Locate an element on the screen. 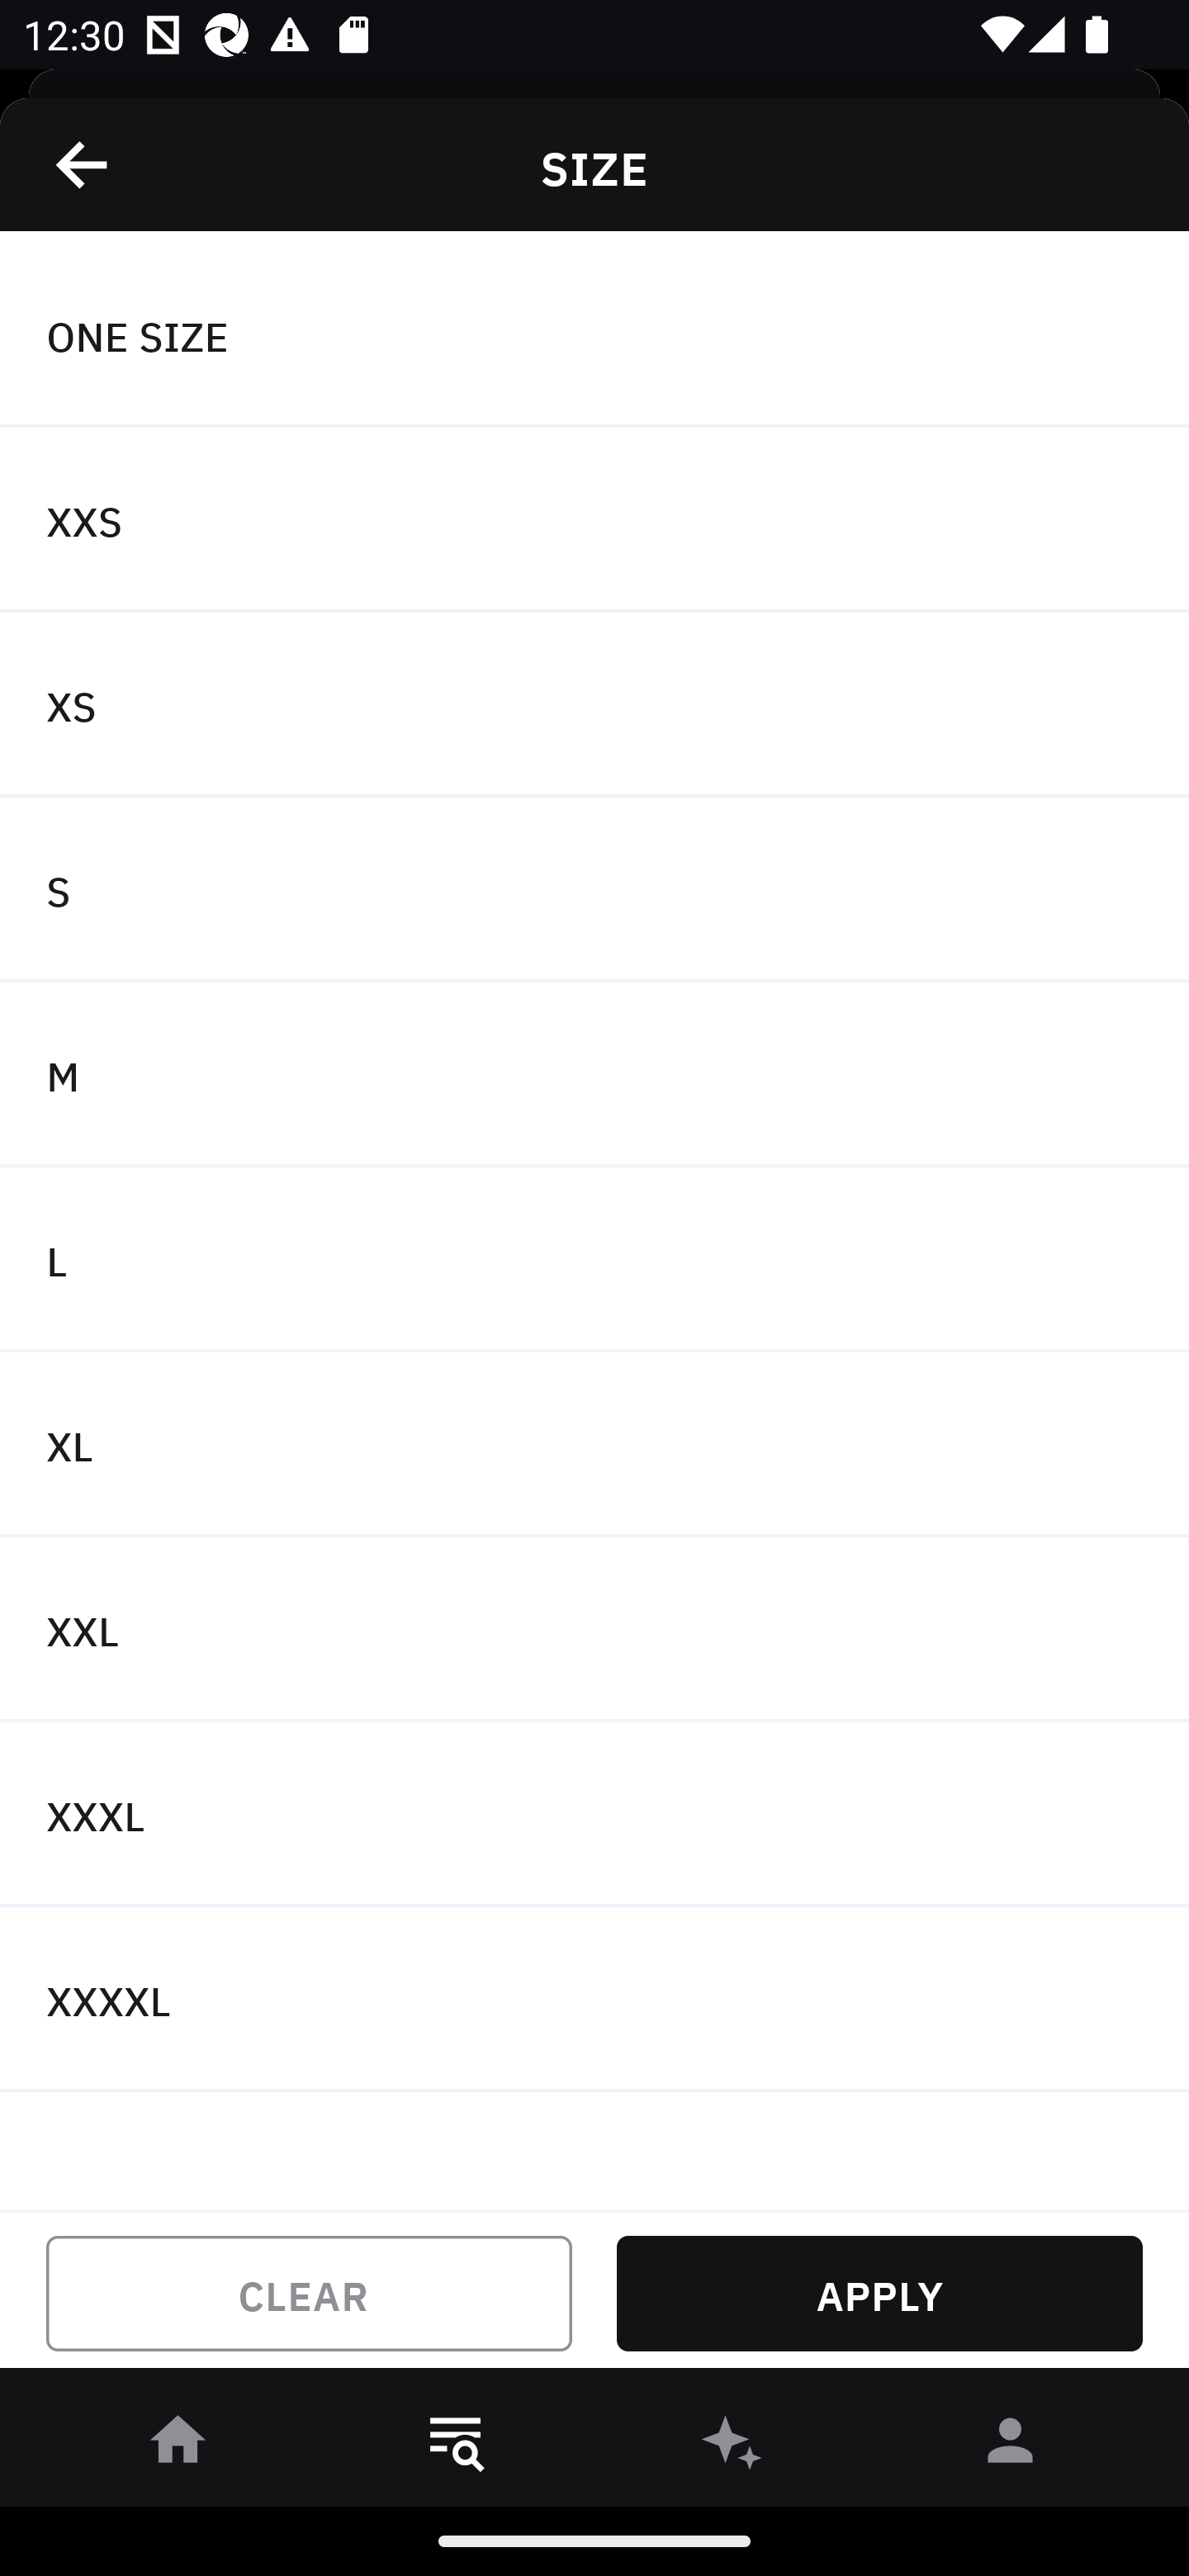  󰋜 is located at coordinates (178, 2446).